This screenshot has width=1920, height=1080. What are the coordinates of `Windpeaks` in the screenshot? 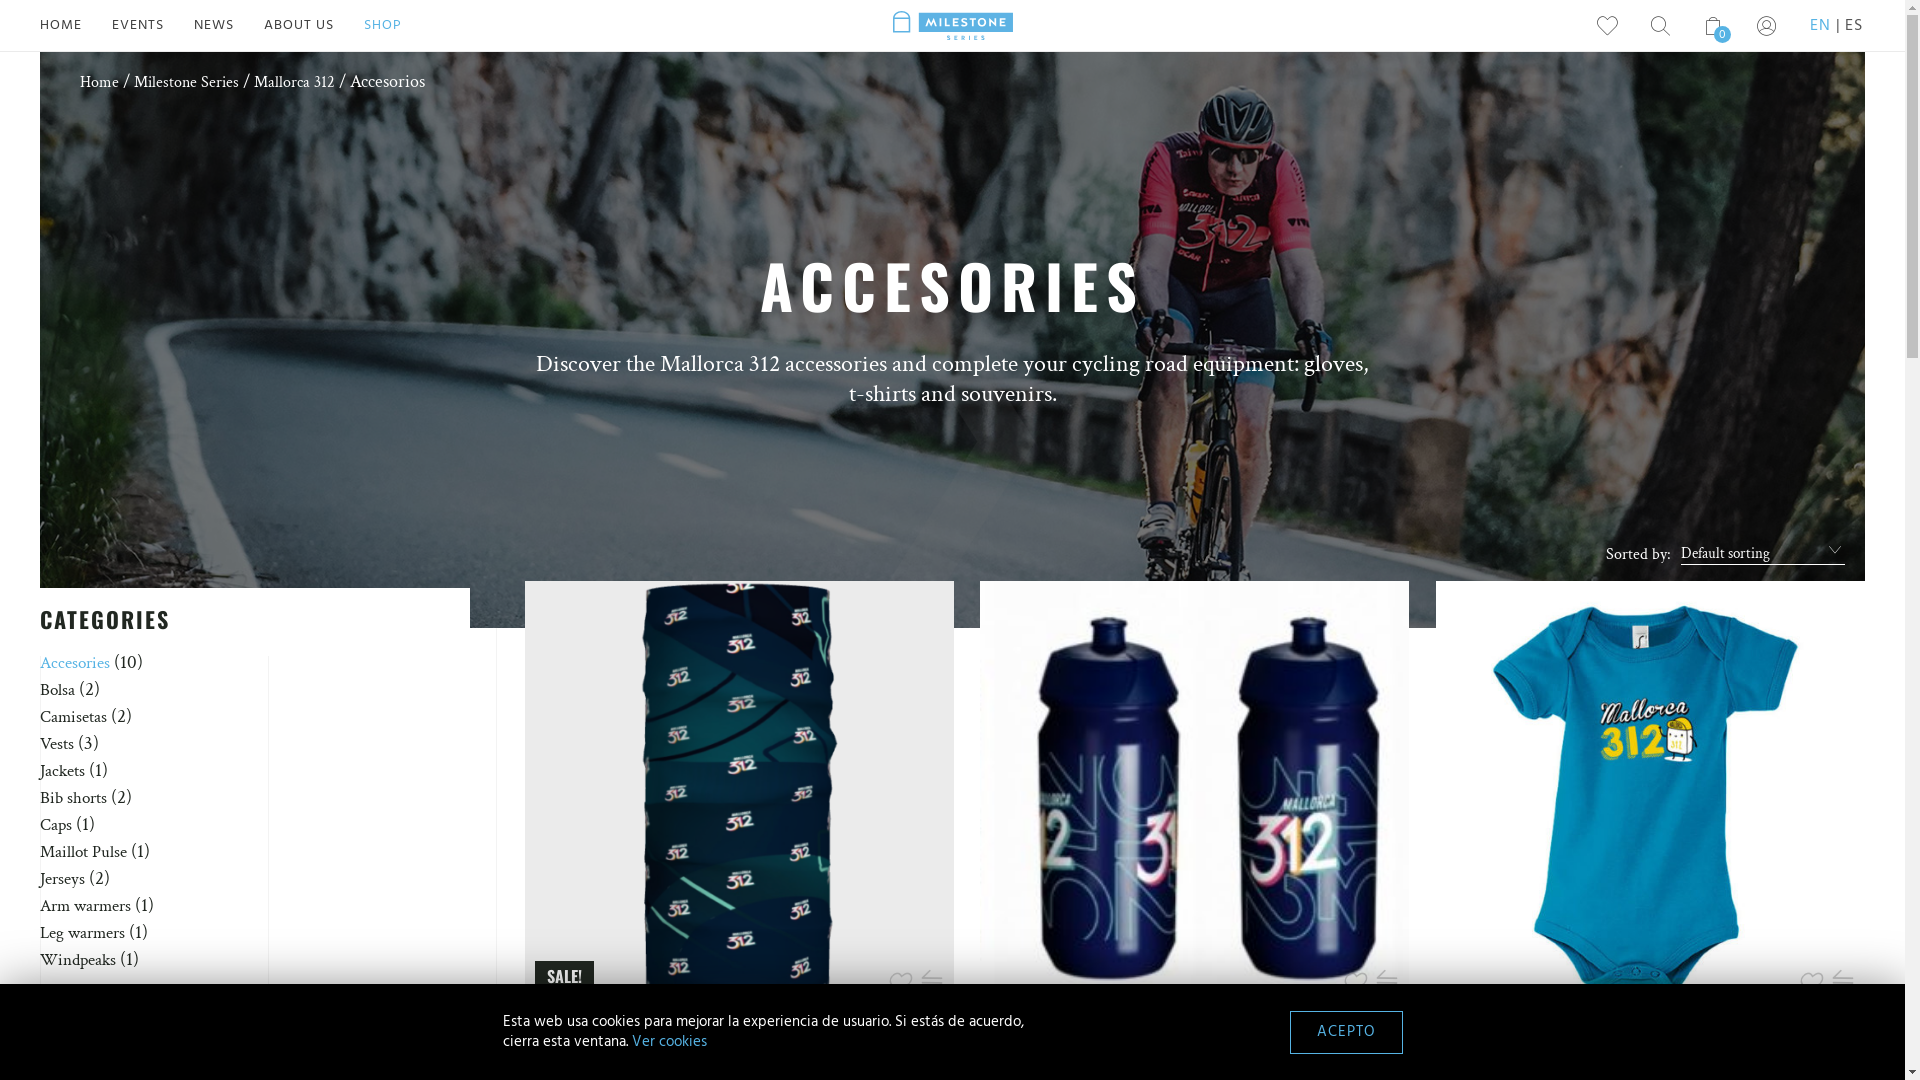 It's located at (78, 960).